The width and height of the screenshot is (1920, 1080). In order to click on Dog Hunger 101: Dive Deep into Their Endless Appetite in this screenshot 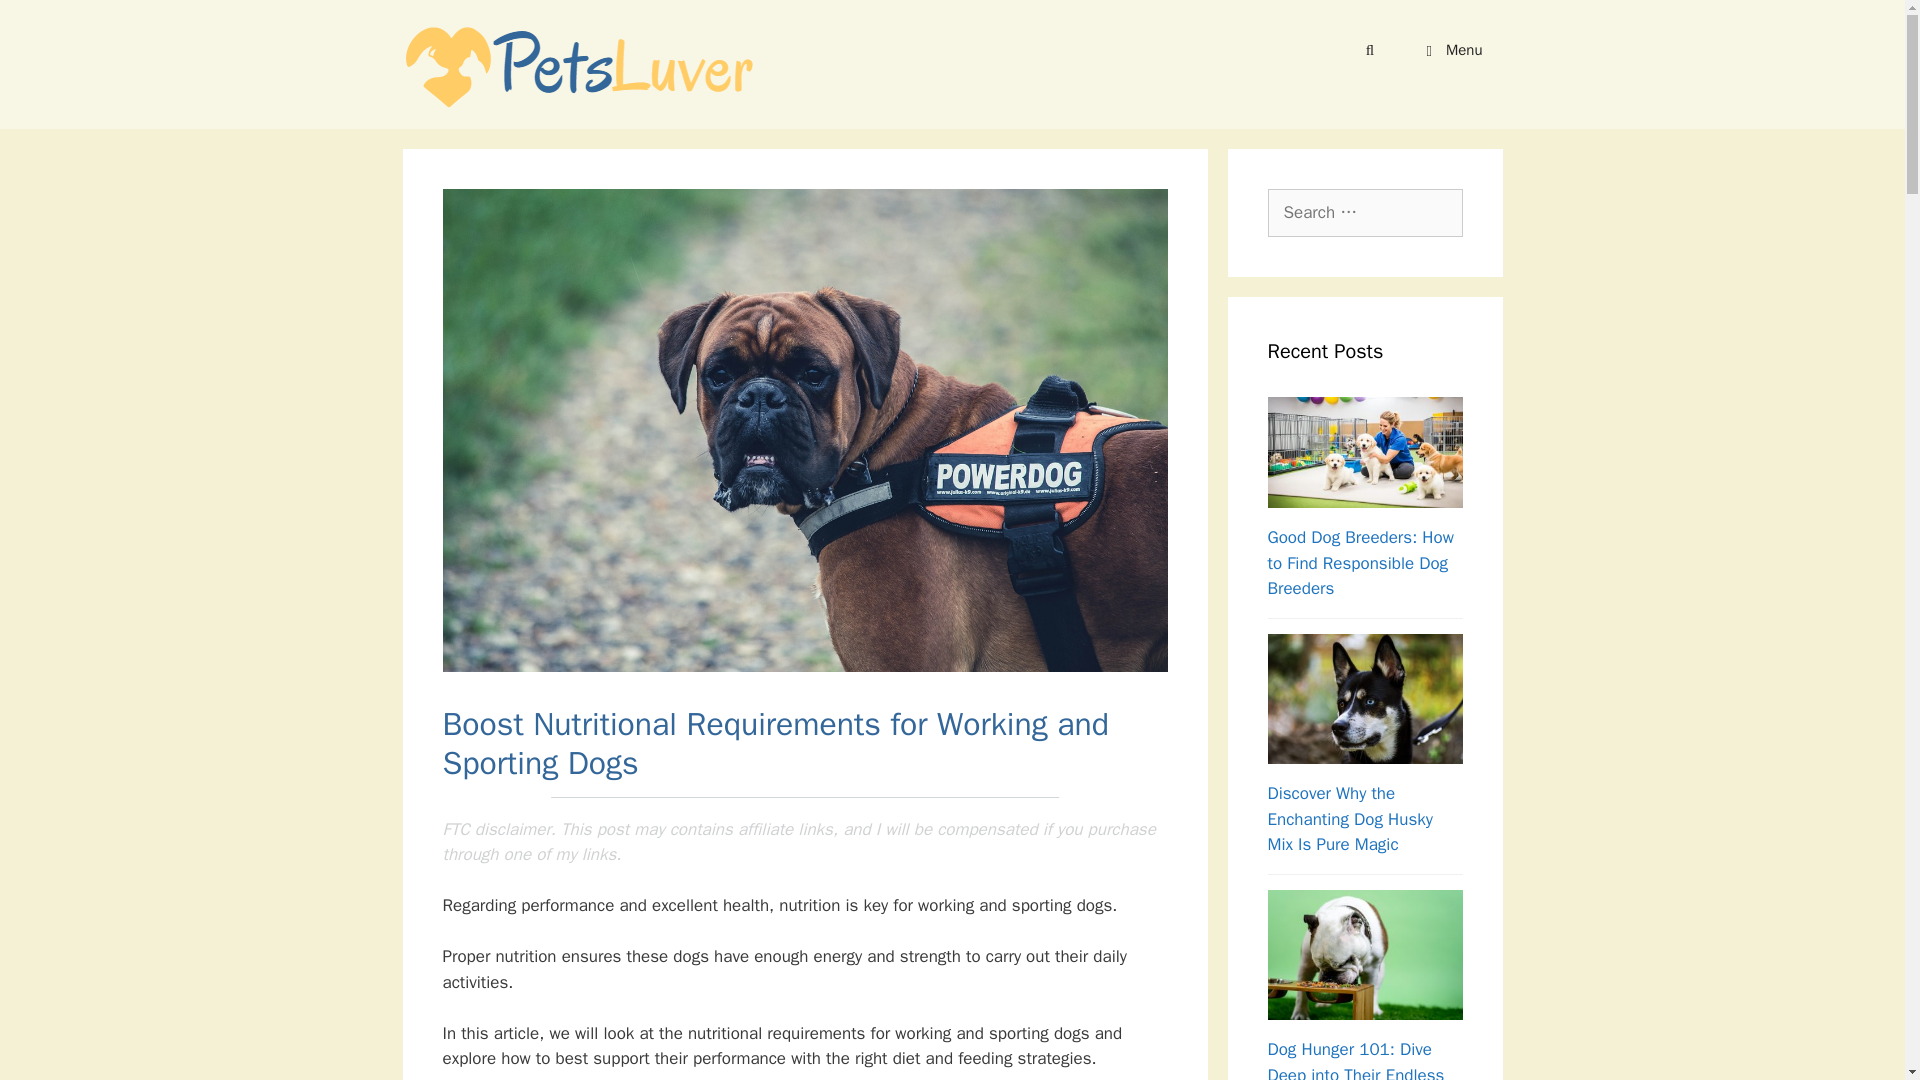, I will do `click(1356, 1059)`.